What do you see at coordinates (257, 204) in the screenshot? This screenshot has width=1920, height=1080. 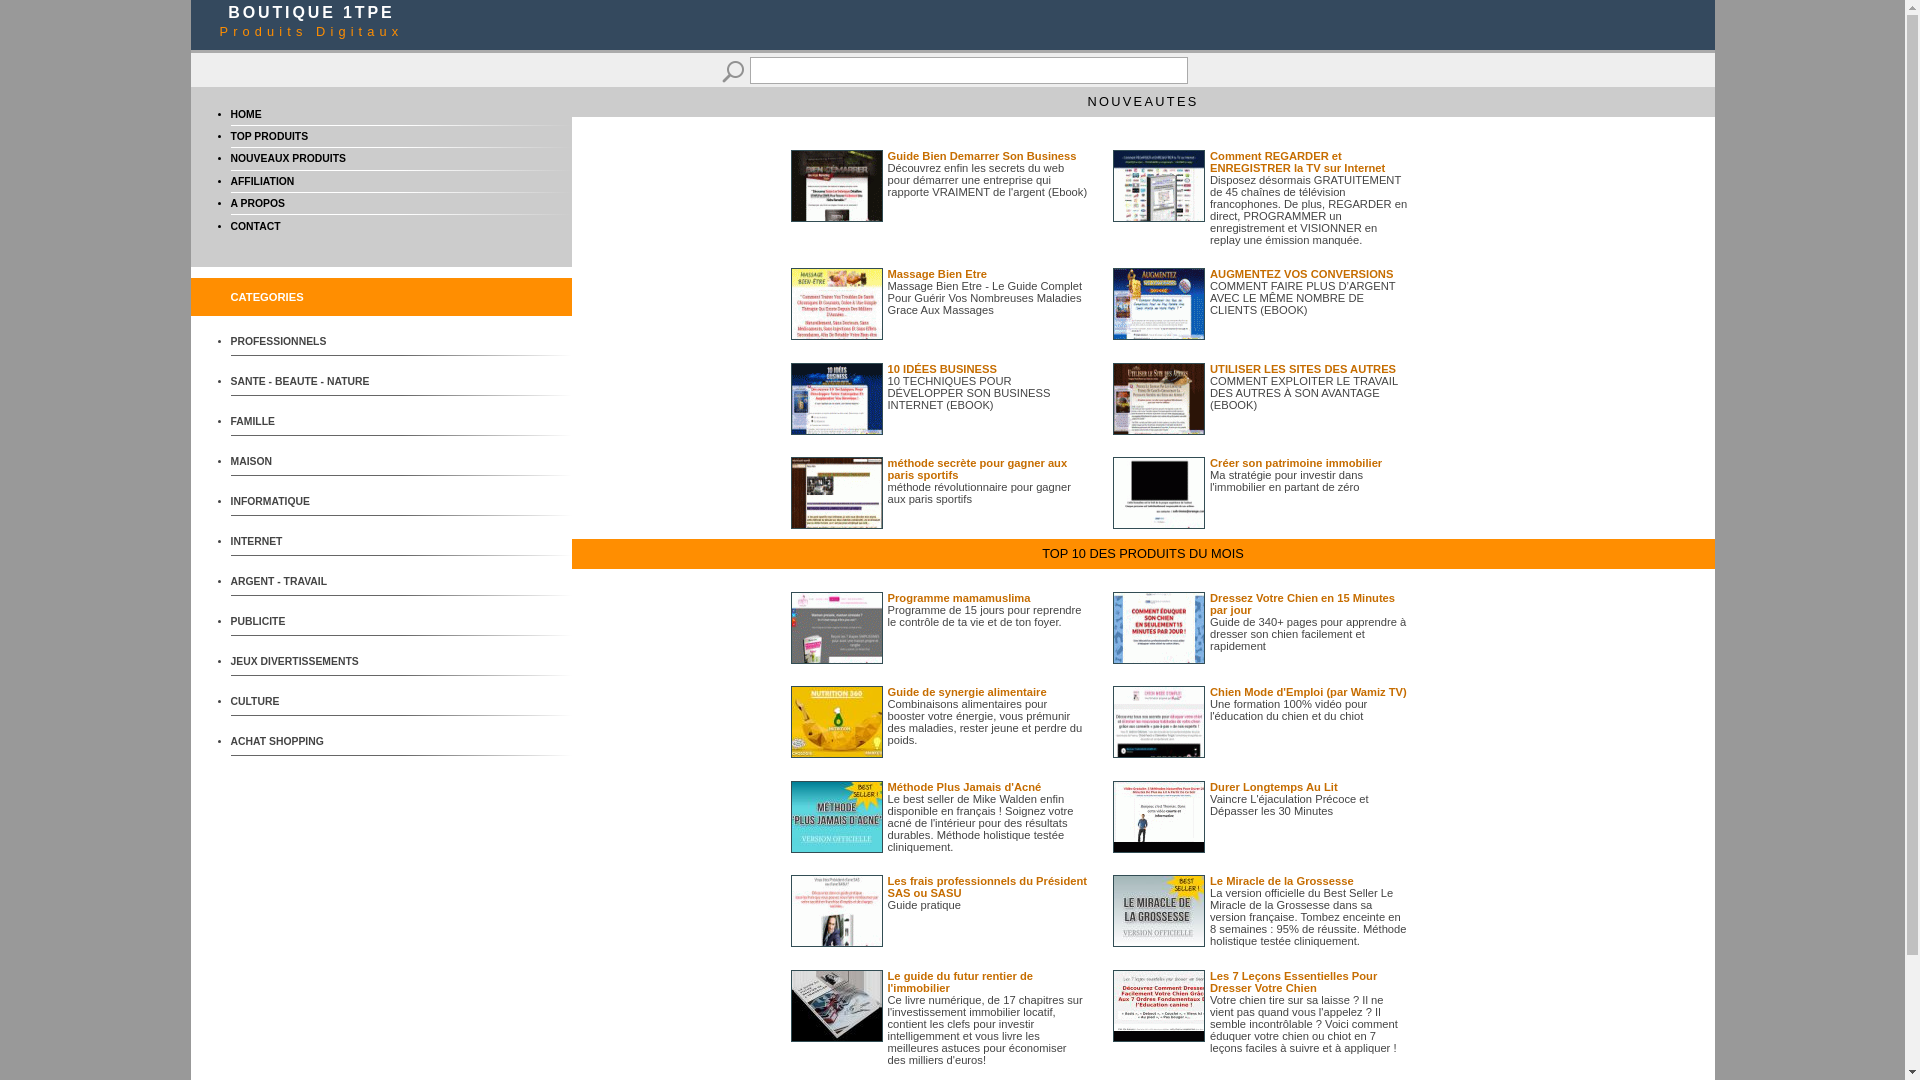 I see `A PROPOS` at bounding box center [257, 204].